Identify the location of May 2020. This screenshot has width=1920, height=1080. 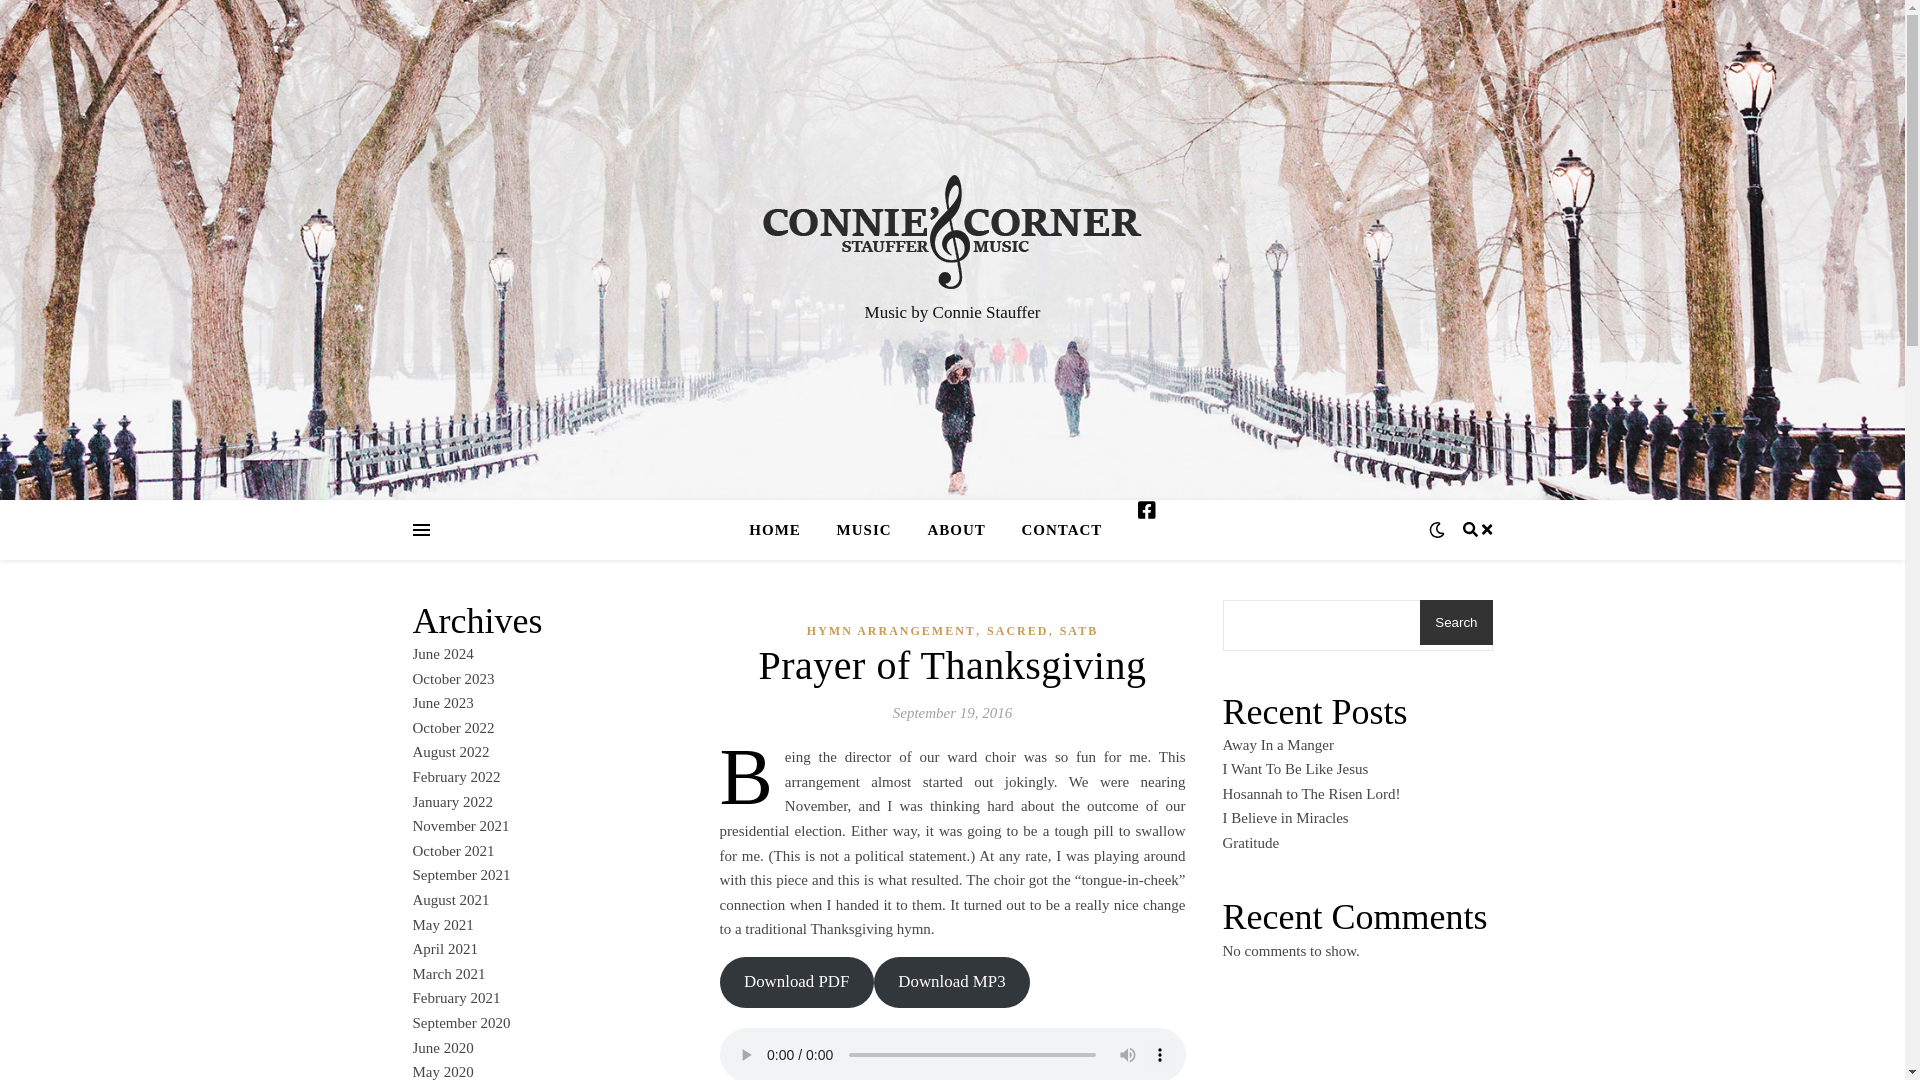
(442, 1072).